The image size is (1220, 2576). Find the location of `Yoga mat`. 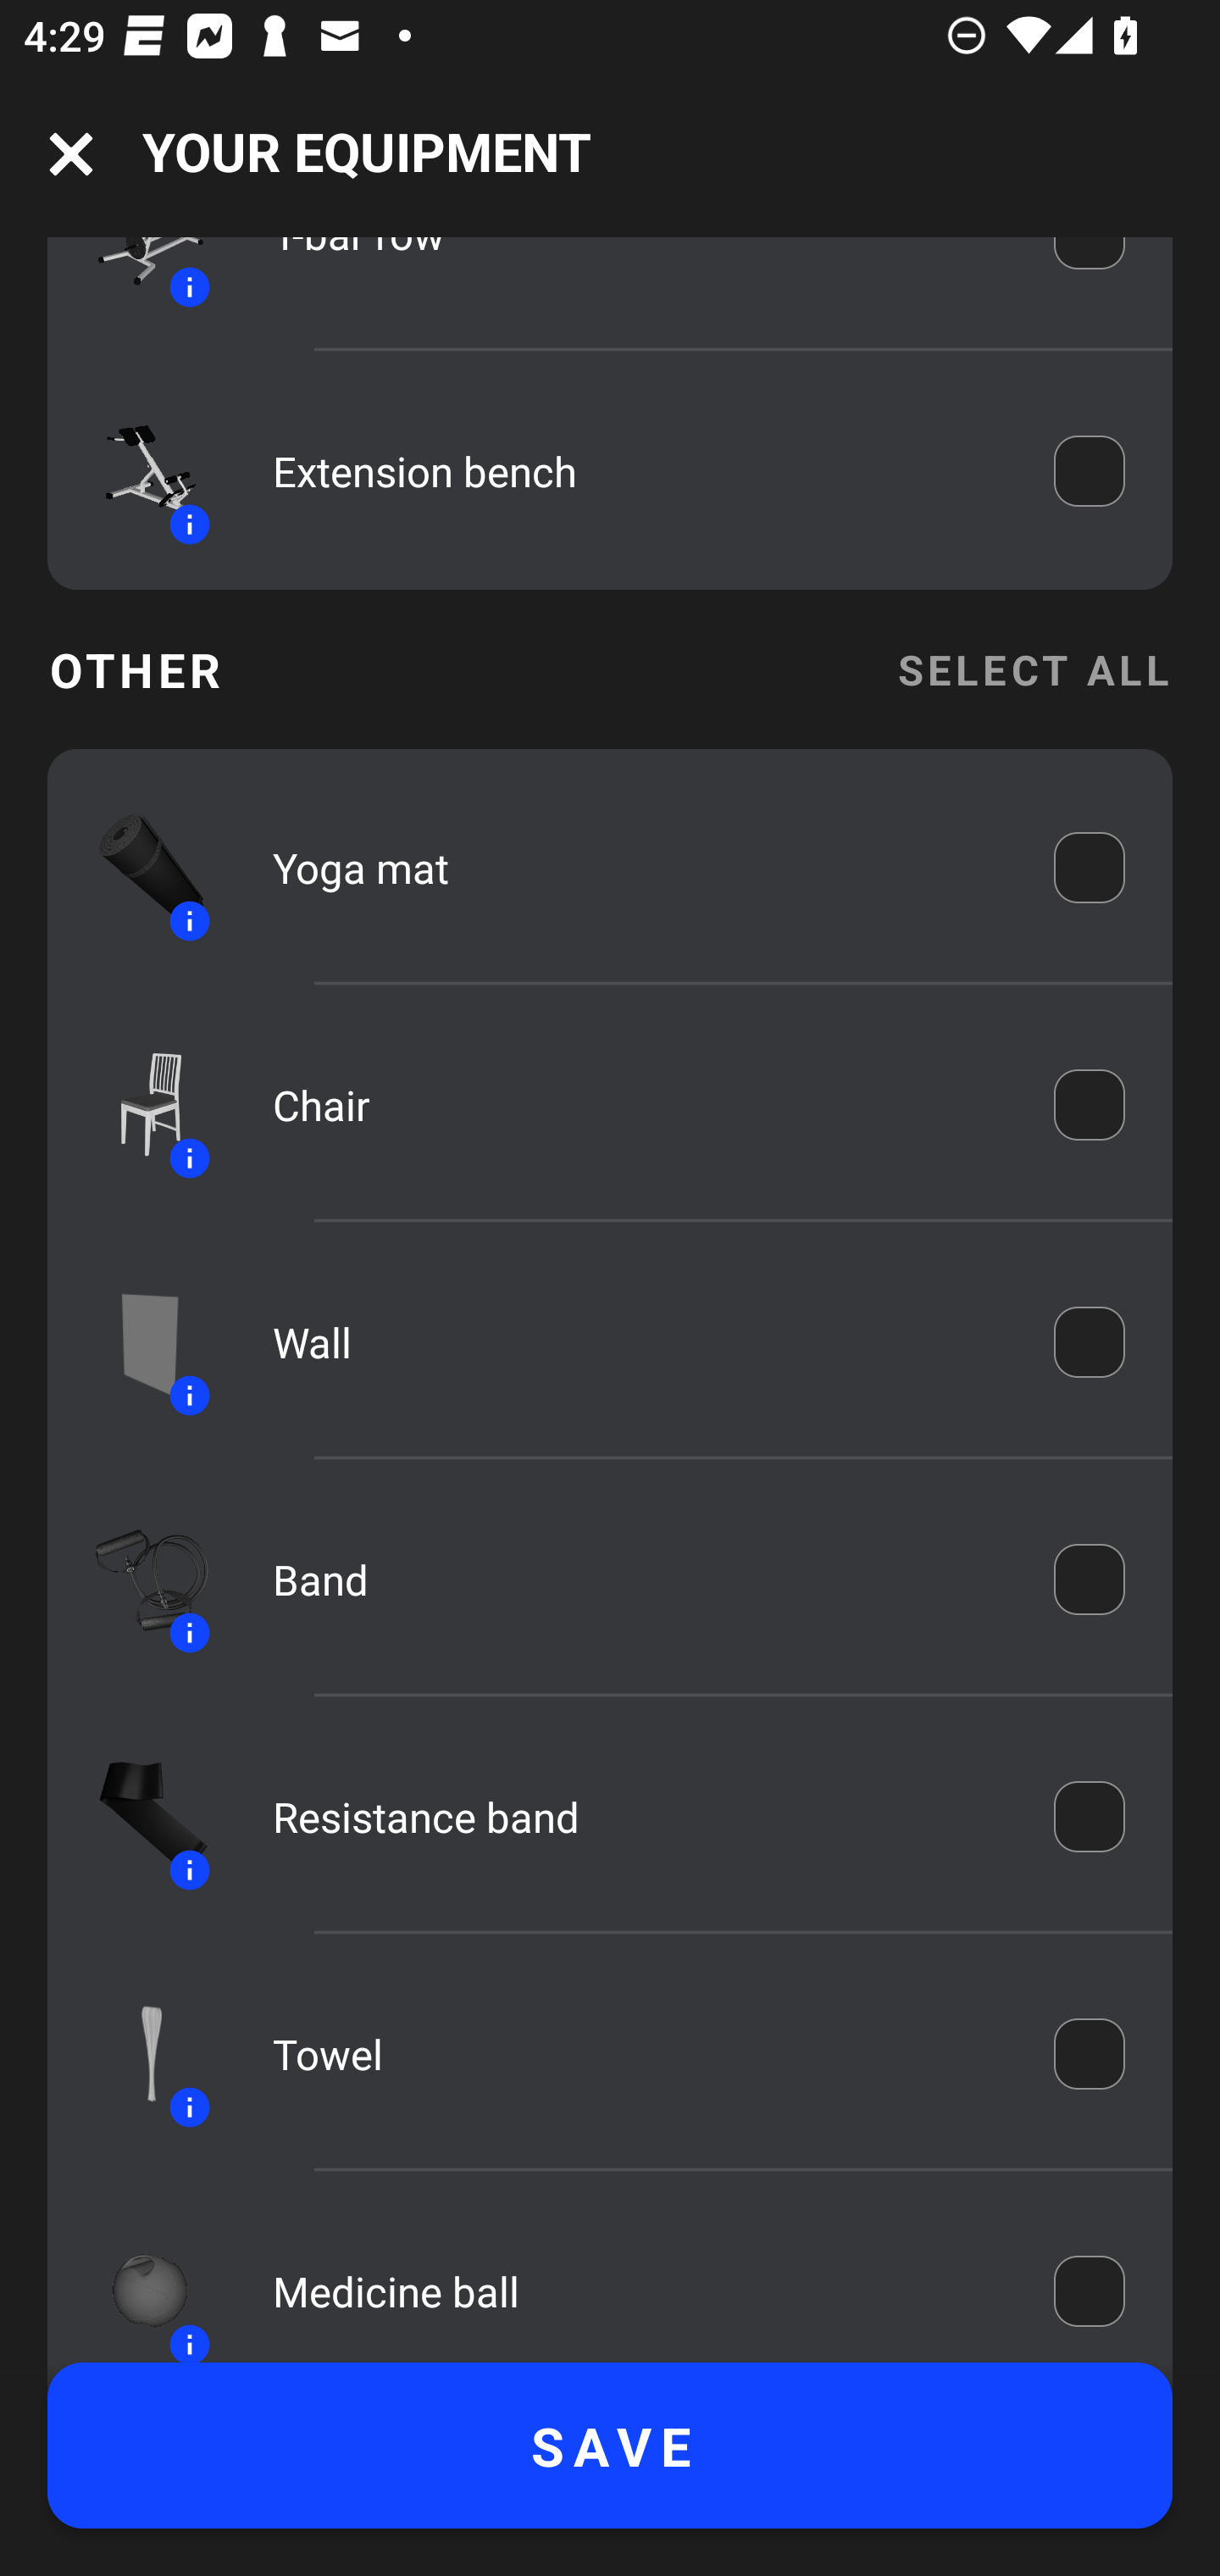

Yoga mat is located at coordinates (640, 866).